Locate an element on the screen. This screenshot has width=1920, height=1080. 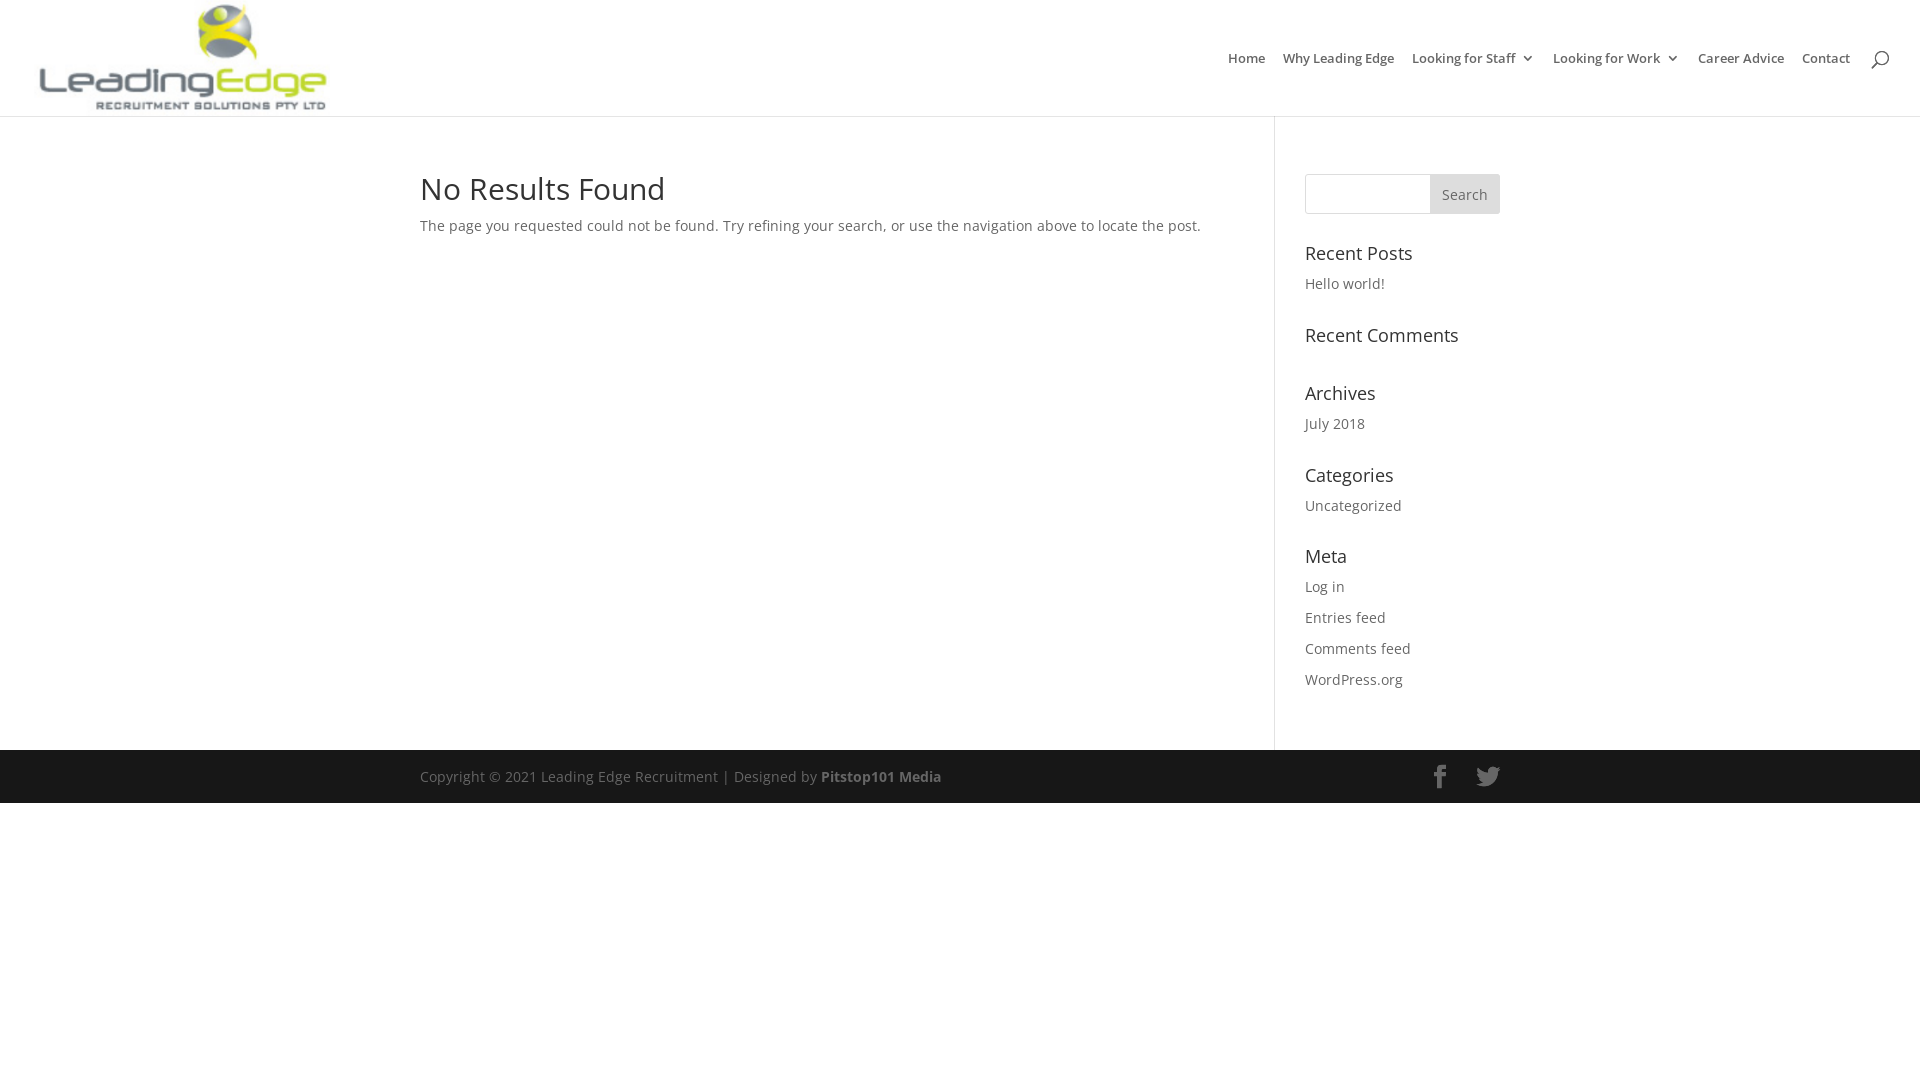
Pitstop101 Media is located at coordinates (881, 776).